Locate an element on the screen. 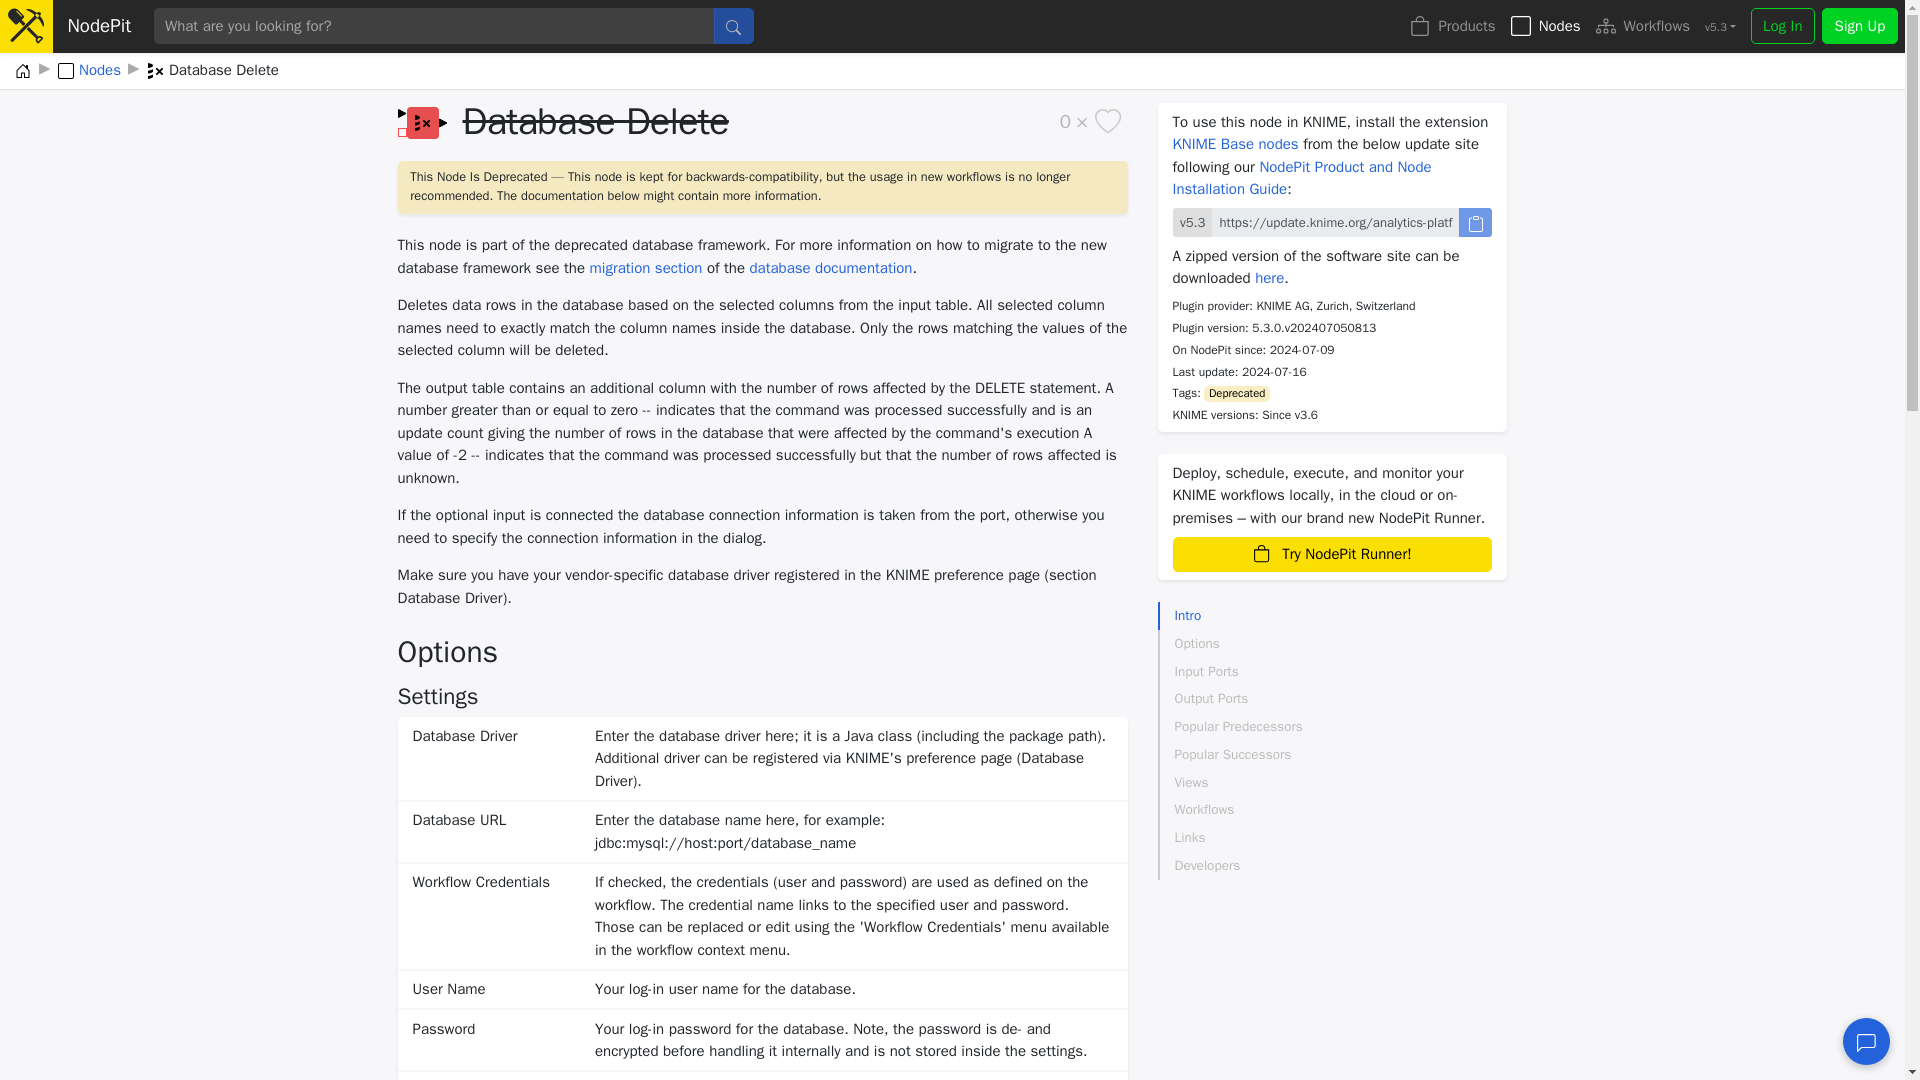 The height and width of the screenshot is (1080, 1920). Log In is located at coordinates (1782, 26).